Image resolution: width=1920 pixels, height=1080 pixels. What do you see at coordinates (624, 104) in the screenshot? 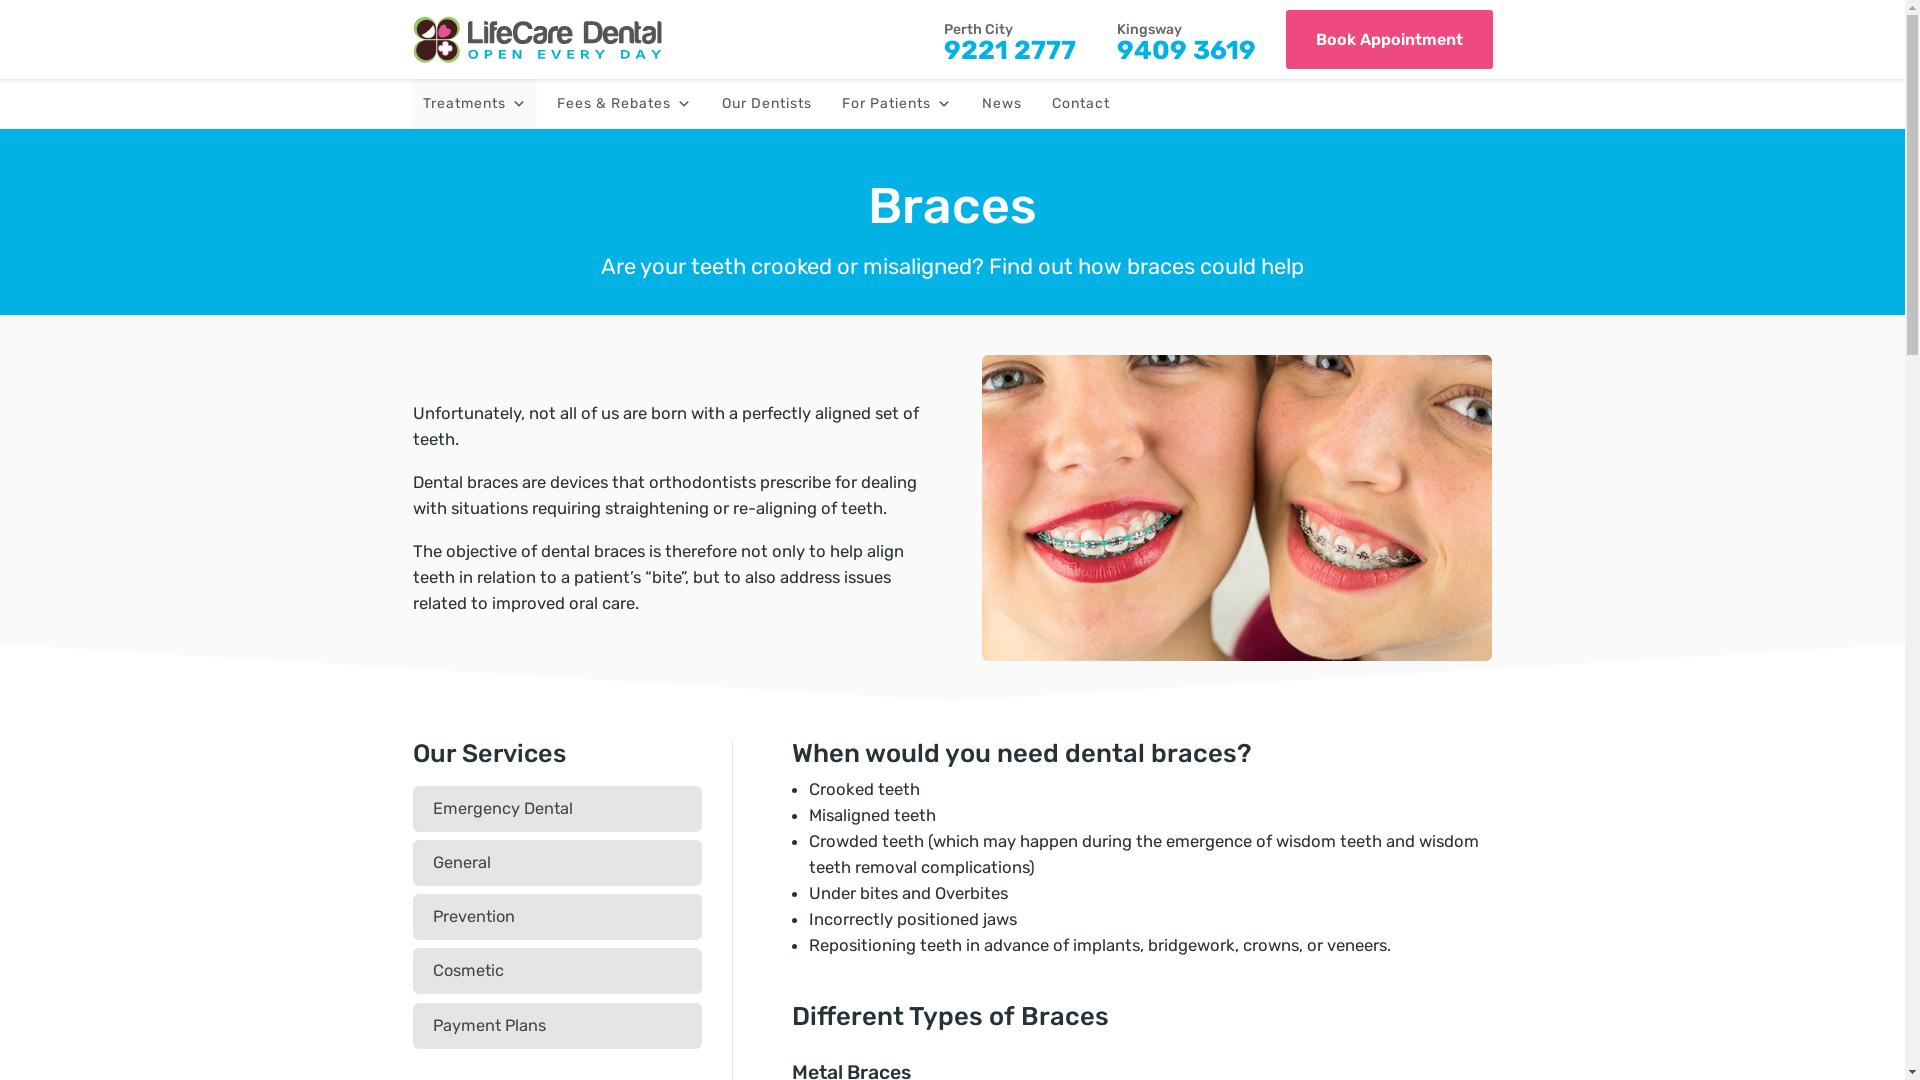
I see `Fees & Rebates` at bounding box center [624, 104].